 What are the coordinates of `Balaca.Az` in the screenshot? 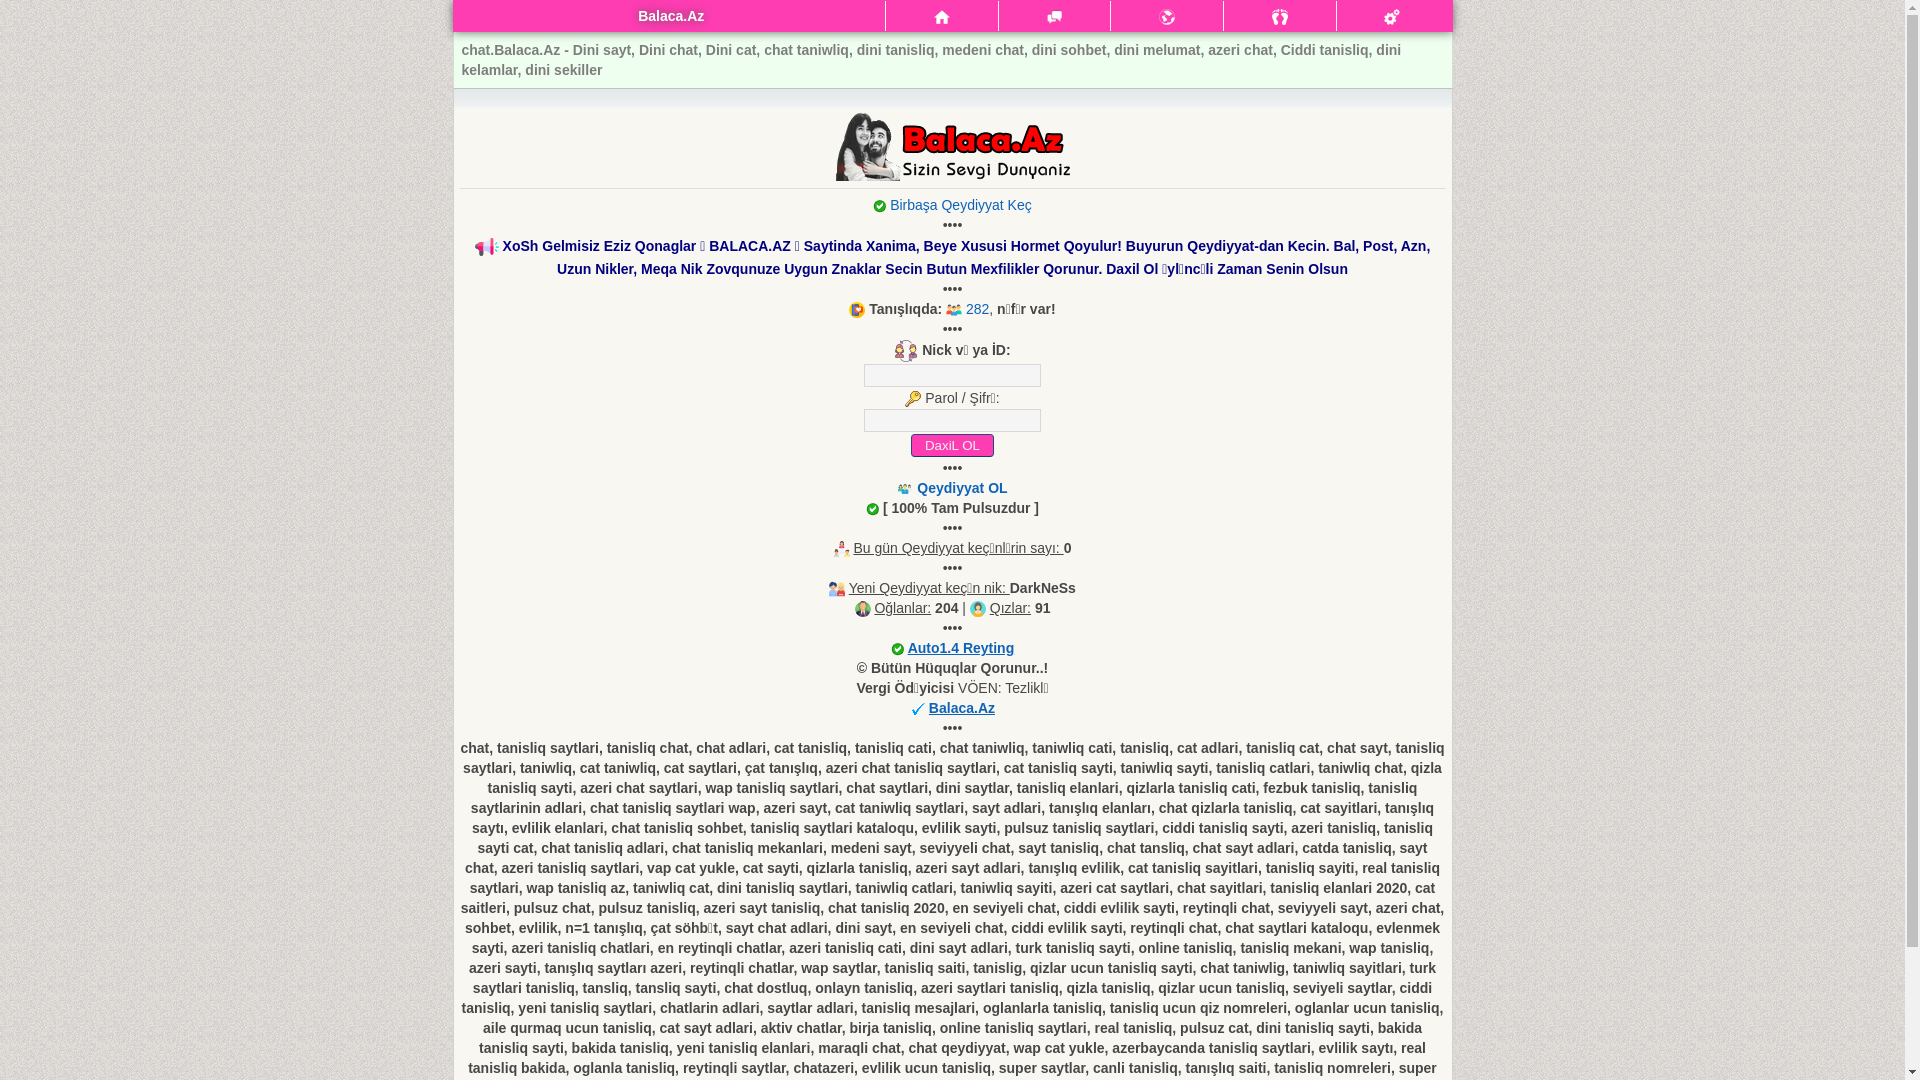 It's located at (962, 708).